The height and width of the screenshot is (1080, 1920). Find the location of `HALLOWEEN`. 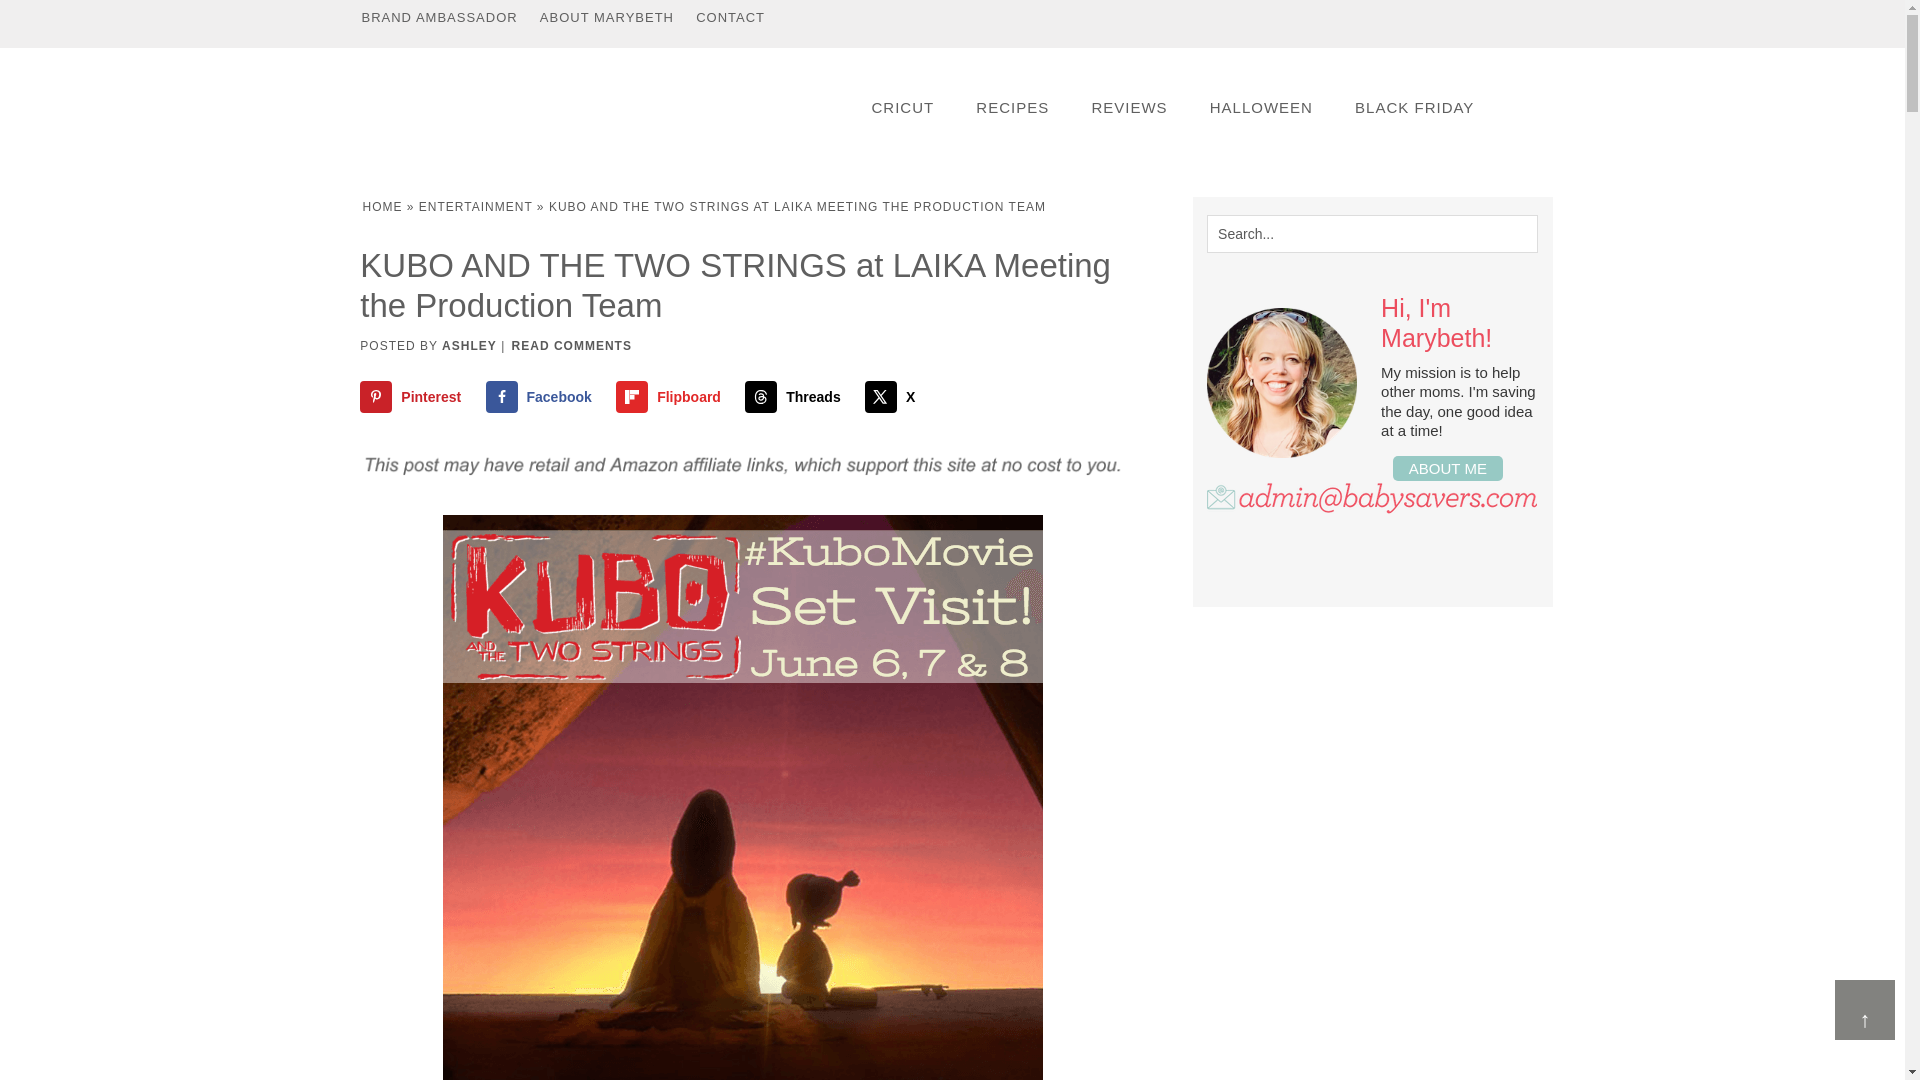

HALLOWEEN is located at coordinates (1261, 107).